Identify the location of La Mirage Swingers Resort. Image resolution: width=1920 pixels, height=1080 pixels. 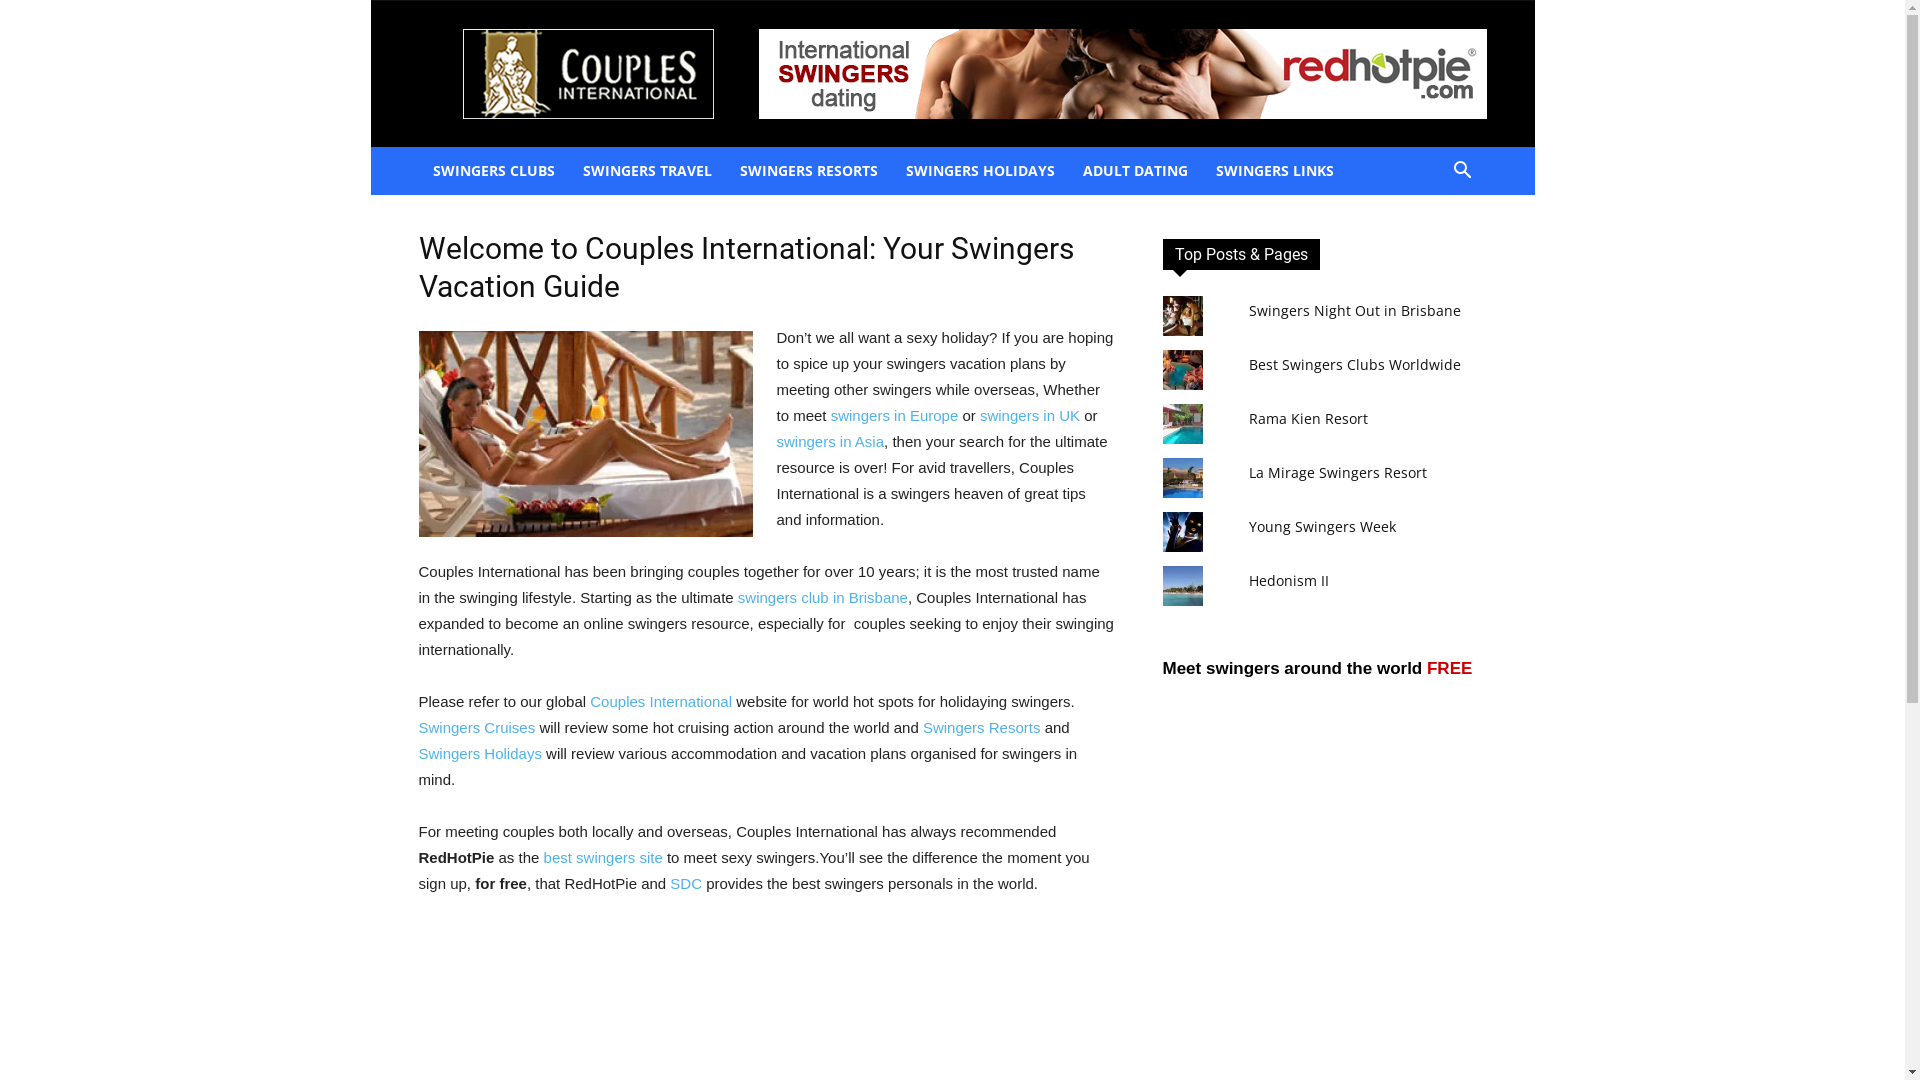
(1338, 472).